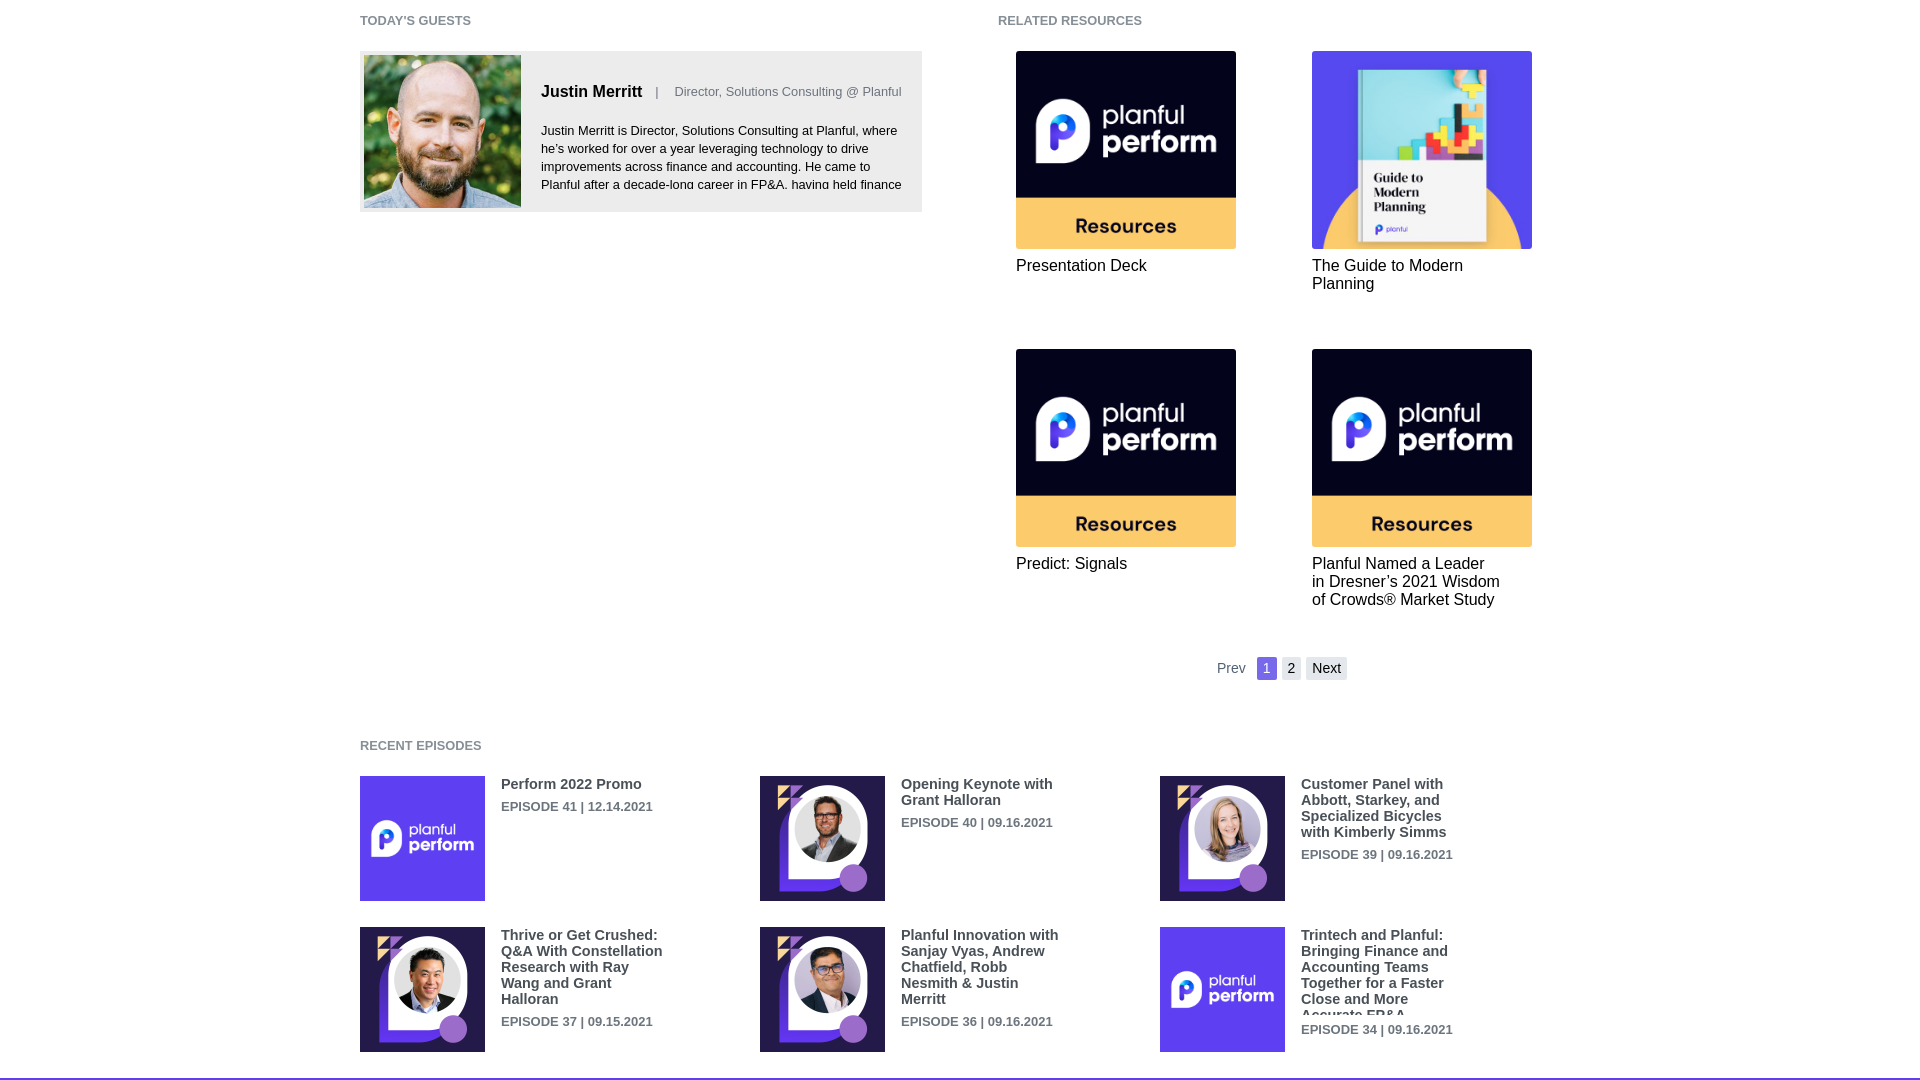 This screenshot has height=1080, width=1920. I want to click on The Guide to Modern Planning, so click(1422, 171).